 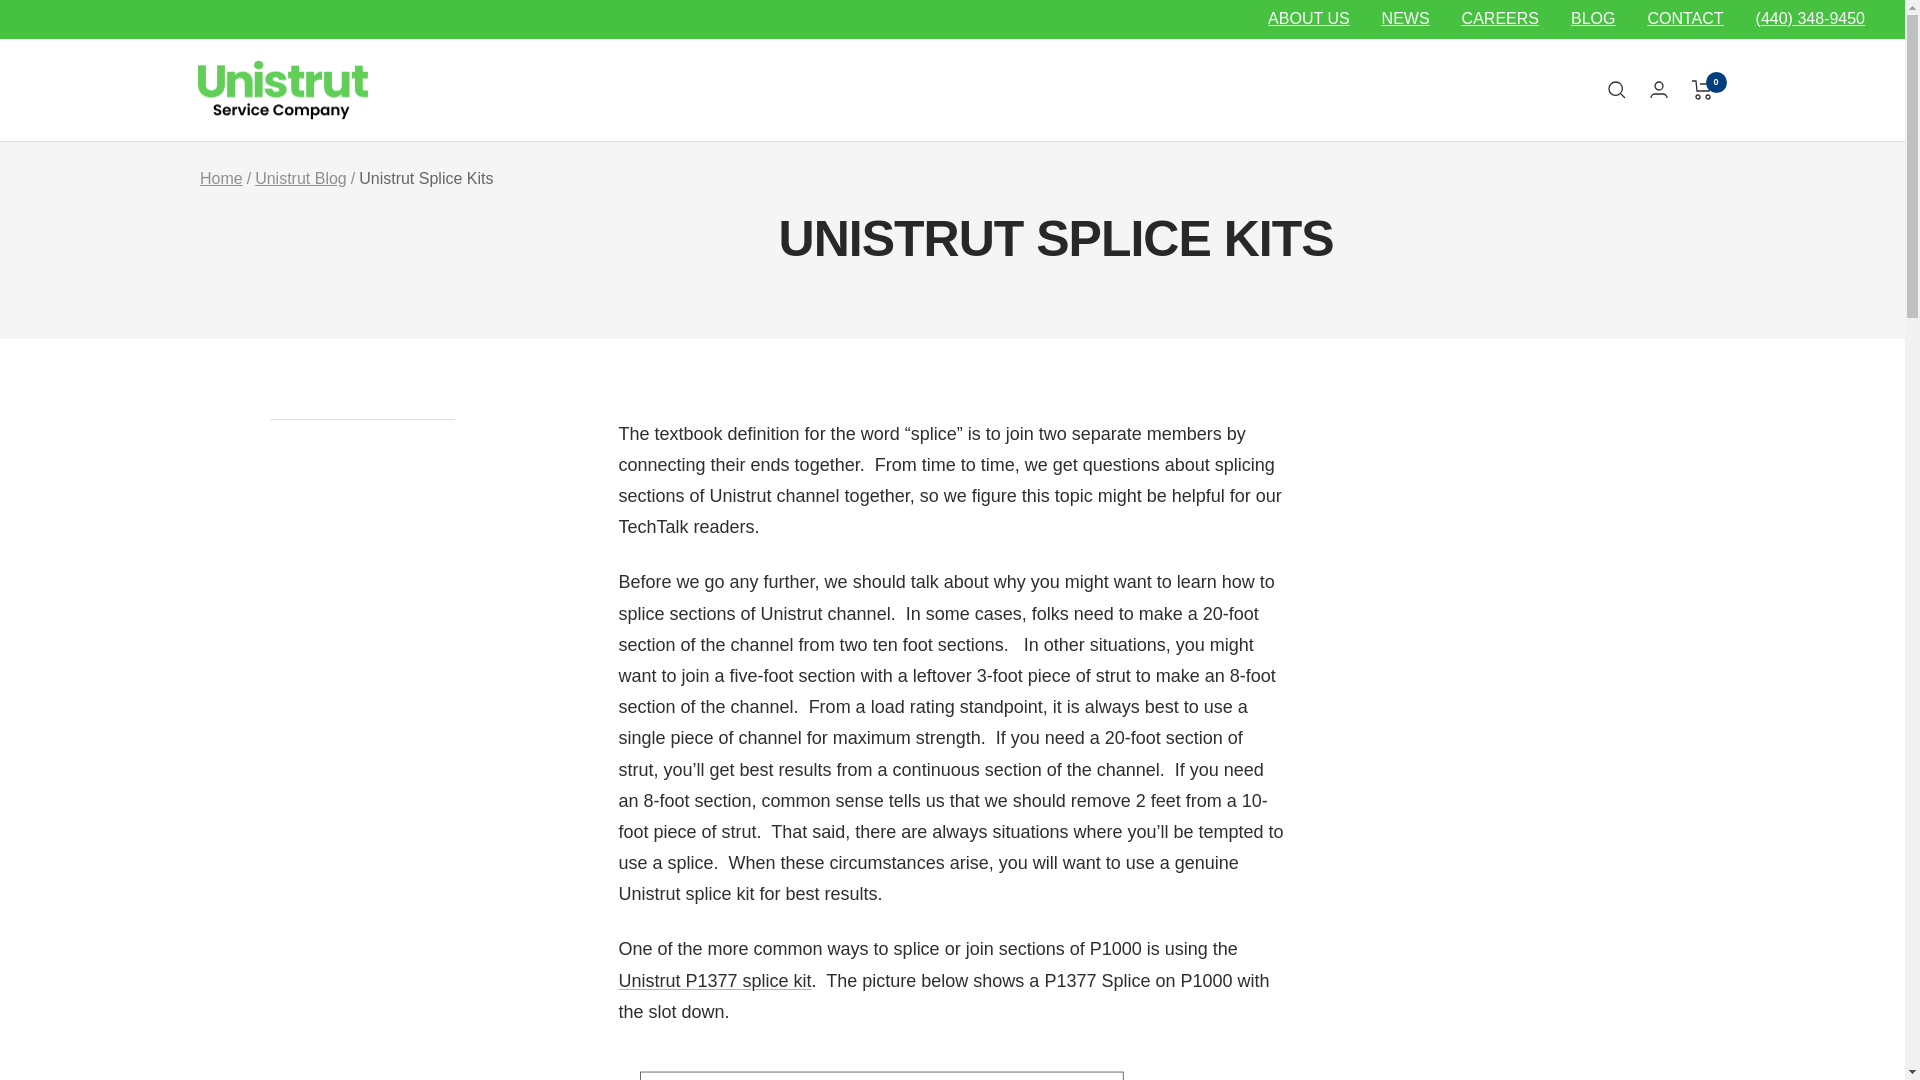 What do you see at coordinates (1406, 19) in the screenshot?
I see `NEWS` at bounding box center [1406, 19].